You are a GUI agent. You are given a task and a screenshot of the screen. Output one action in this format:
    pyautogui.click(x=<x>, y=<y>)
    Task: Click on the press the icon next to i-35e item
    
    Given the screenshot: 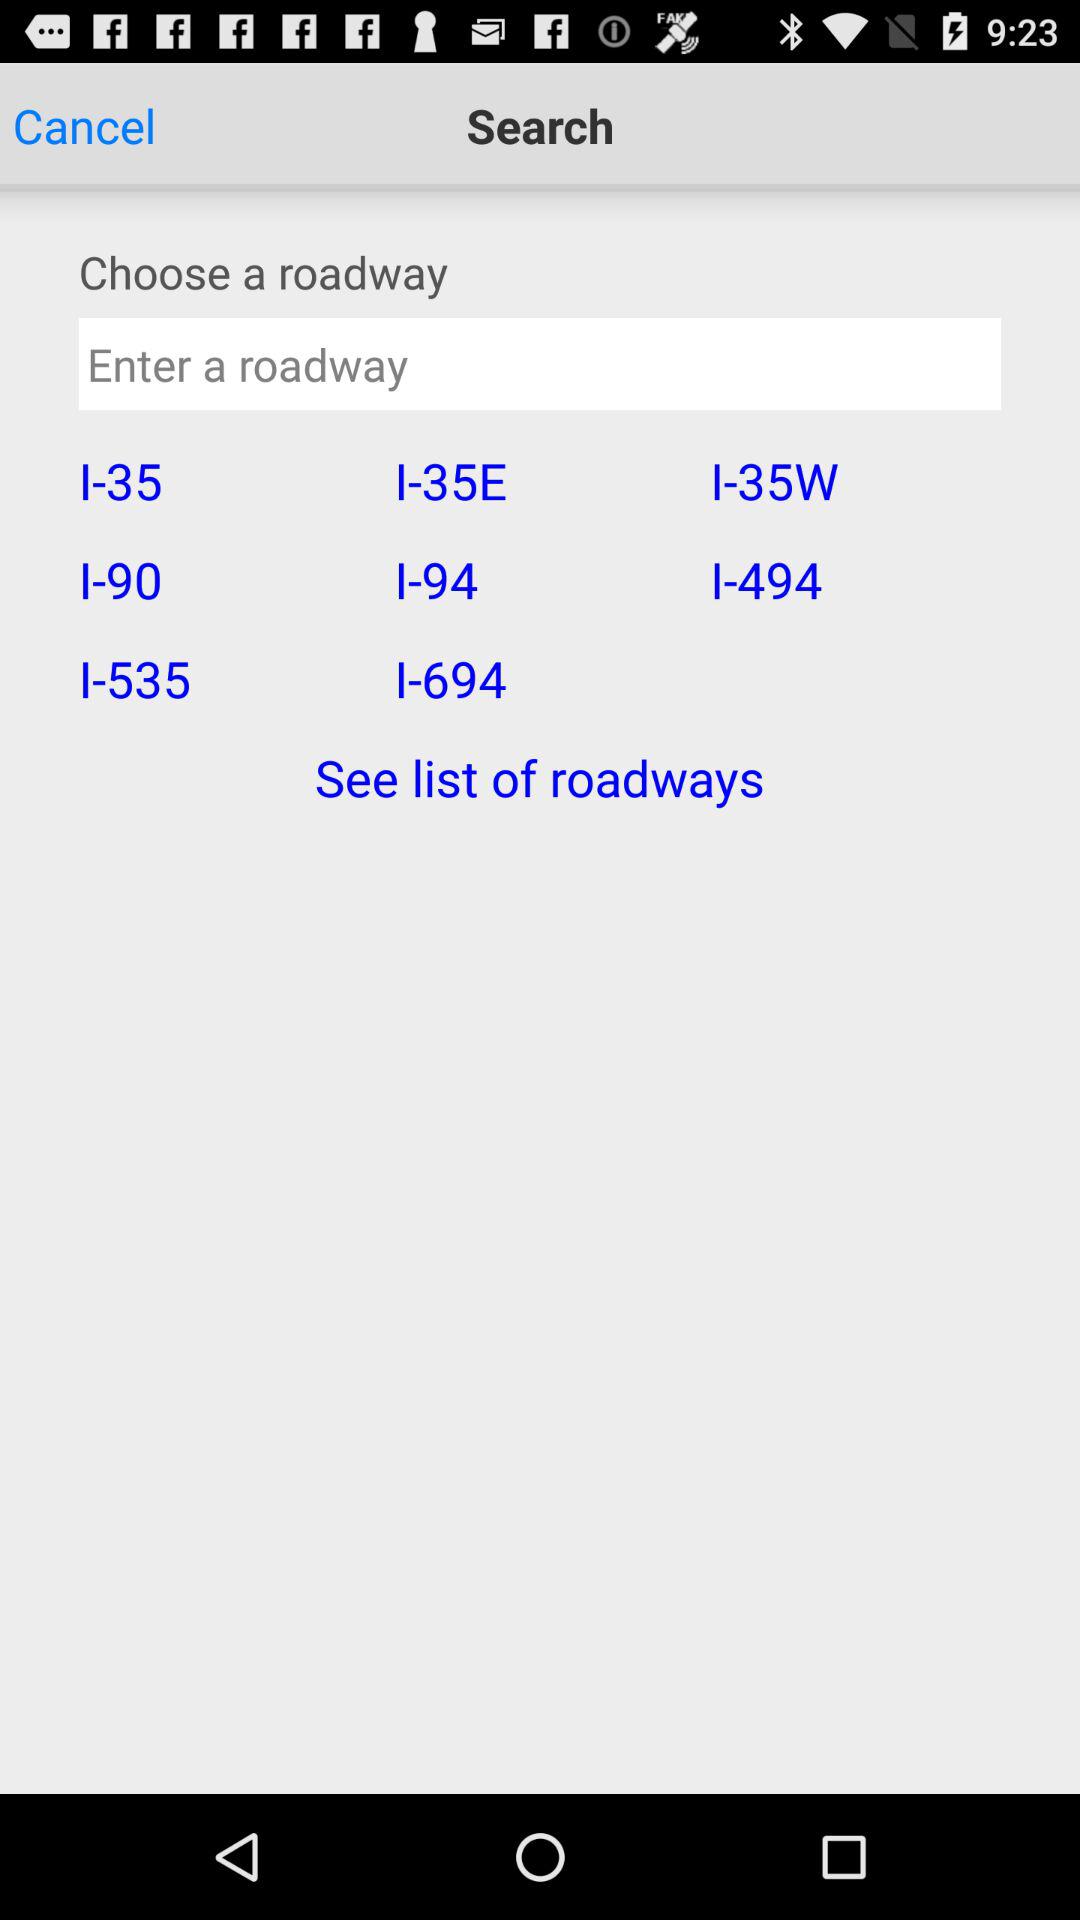 What is the action you would take?
    pyautogui.click(x=854, y=579)
    